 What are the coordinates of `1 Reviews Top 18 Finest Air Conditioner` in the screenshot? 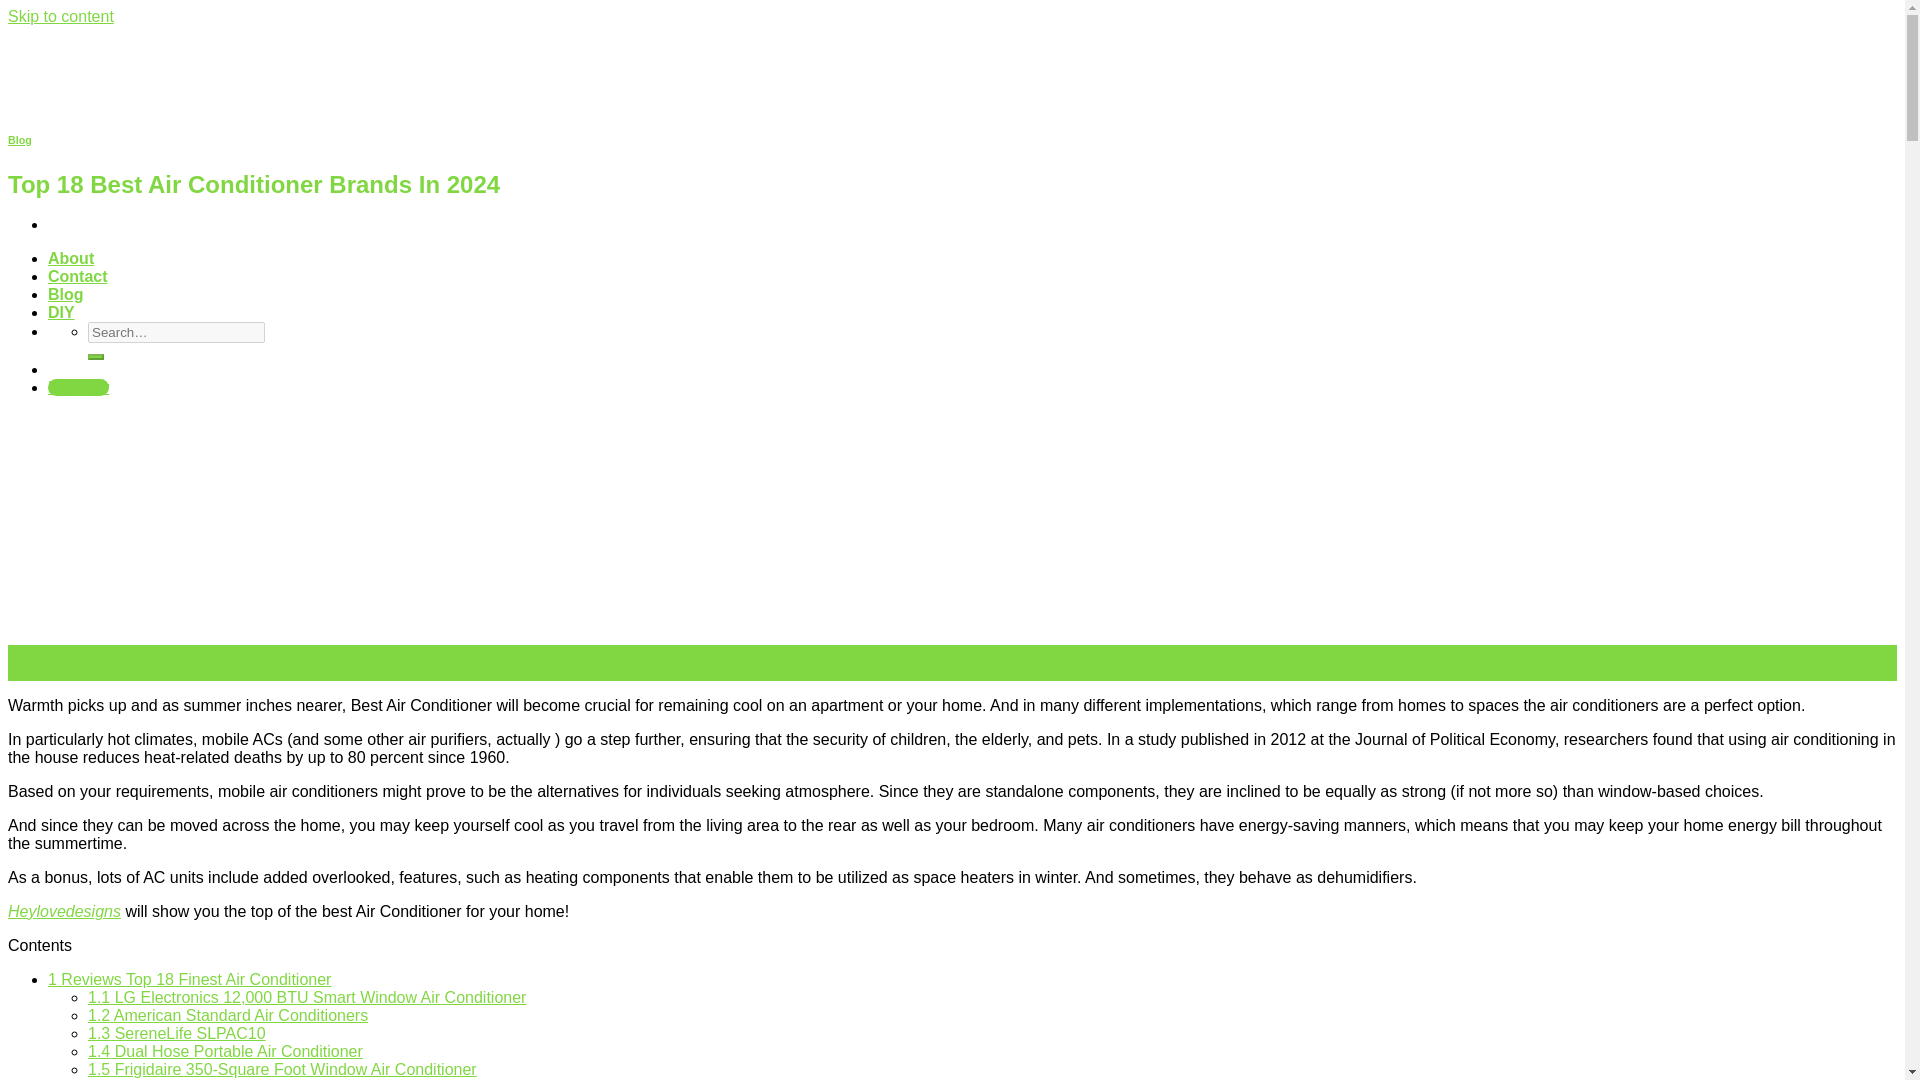 It's located at (189, 979).